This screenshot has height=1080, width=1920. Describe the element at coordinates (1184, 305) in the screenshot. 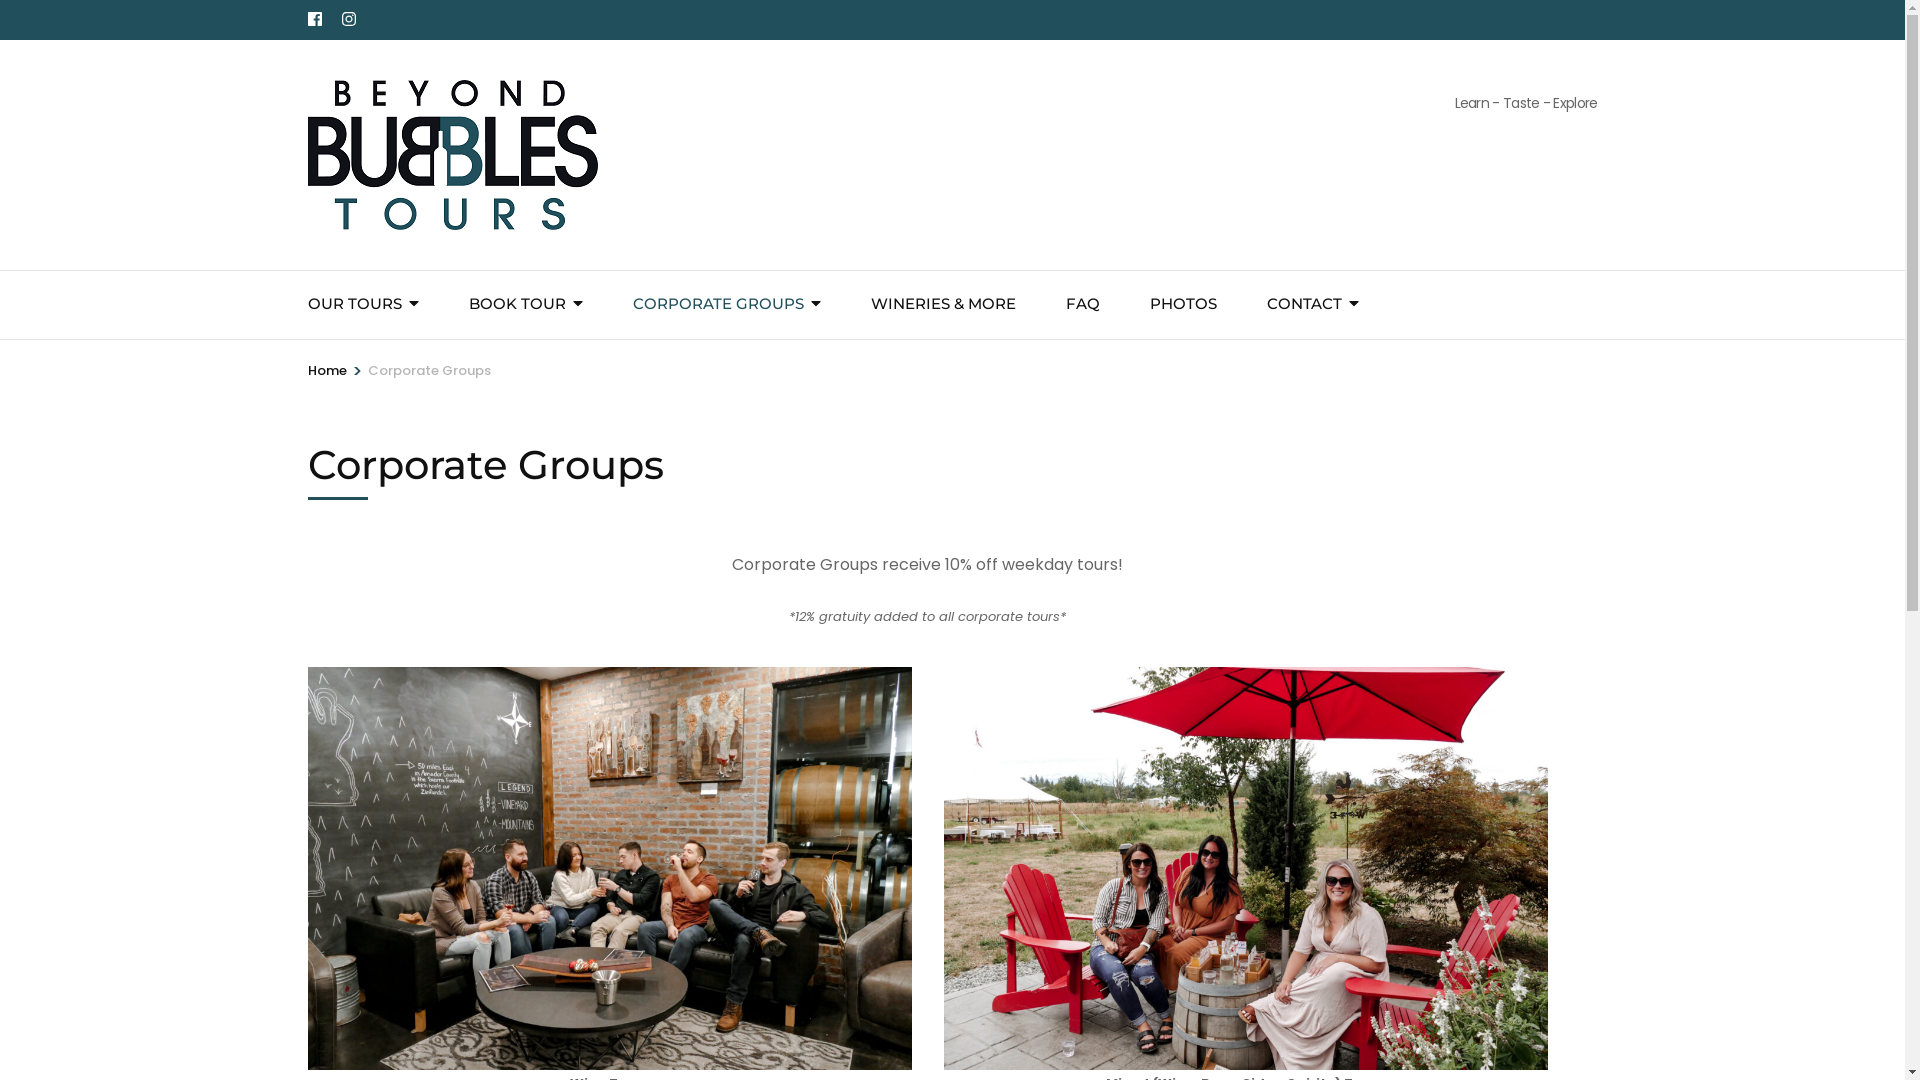

I see `PHOTOS` at that location.